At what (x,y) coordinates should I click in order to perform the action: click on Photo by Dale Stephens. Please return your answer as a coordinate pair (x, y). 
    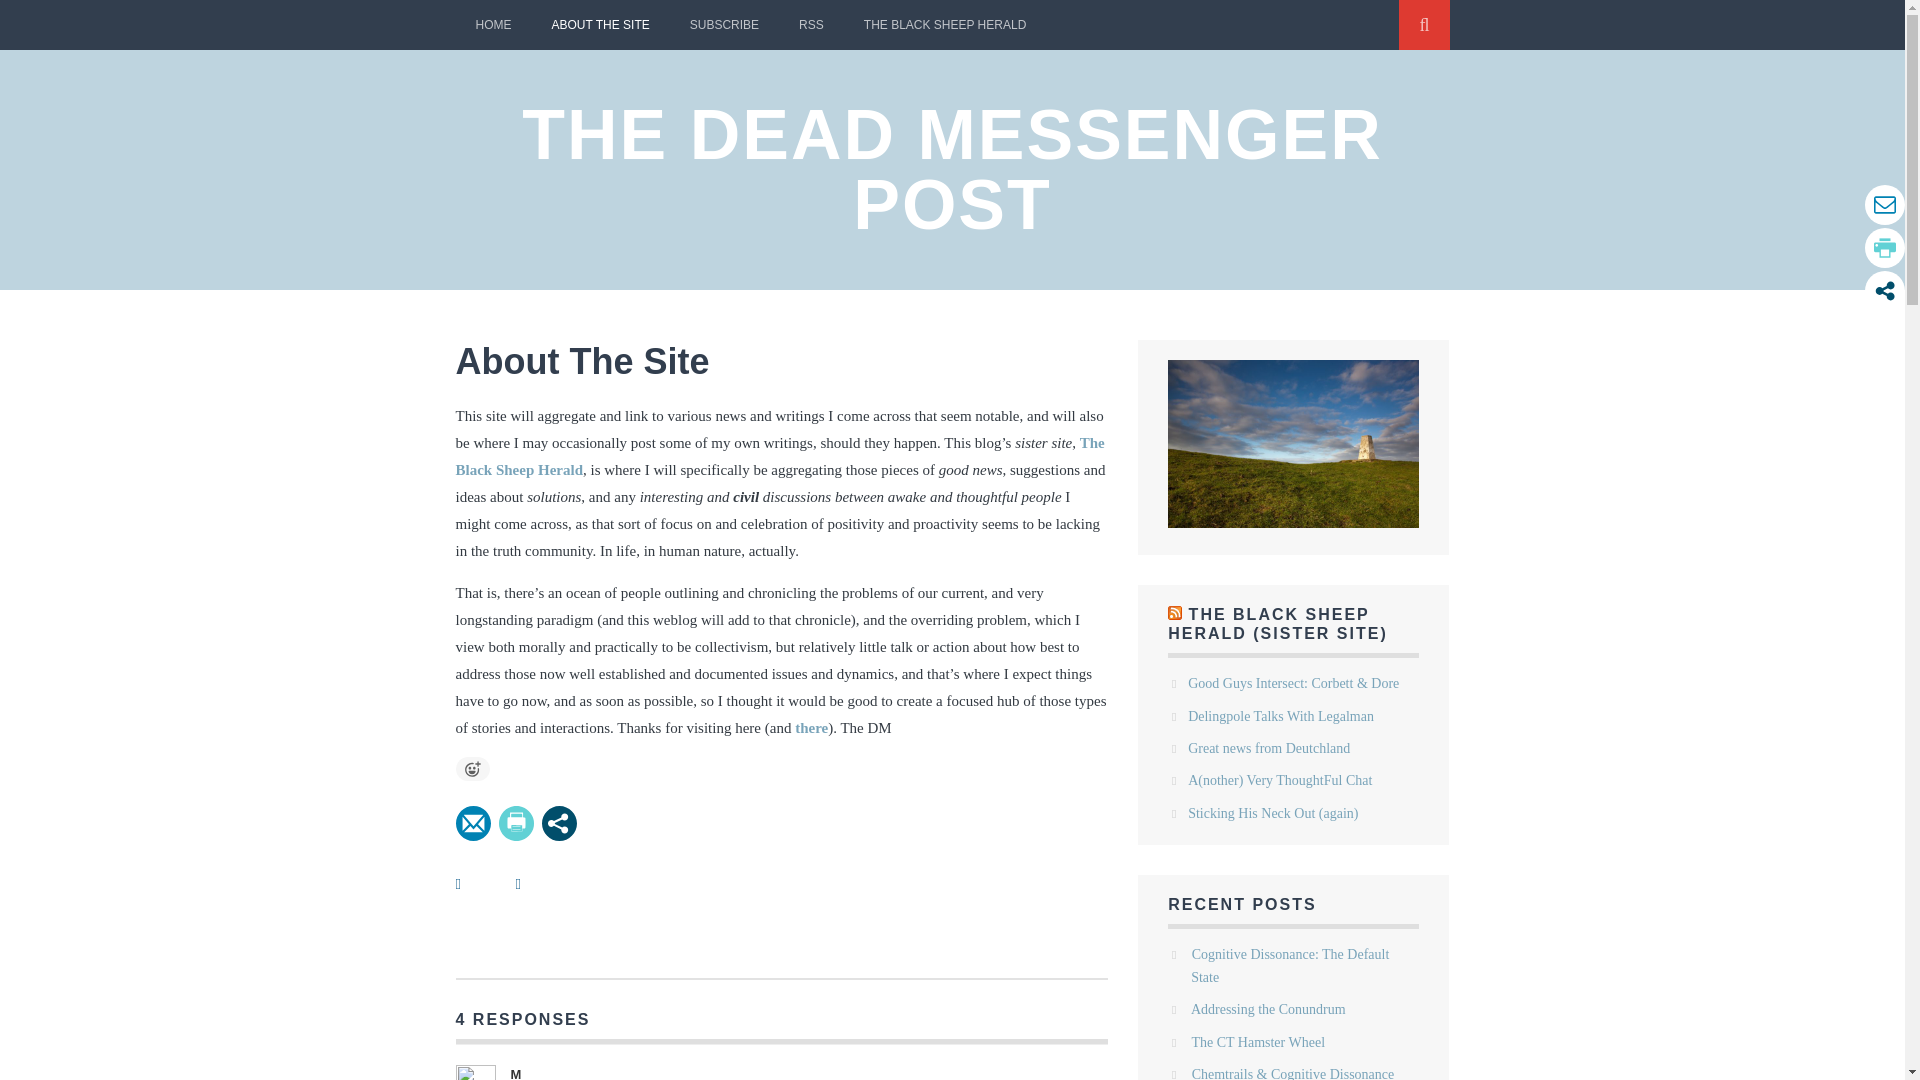
    Looking at the image, I should click on (1292, 444).